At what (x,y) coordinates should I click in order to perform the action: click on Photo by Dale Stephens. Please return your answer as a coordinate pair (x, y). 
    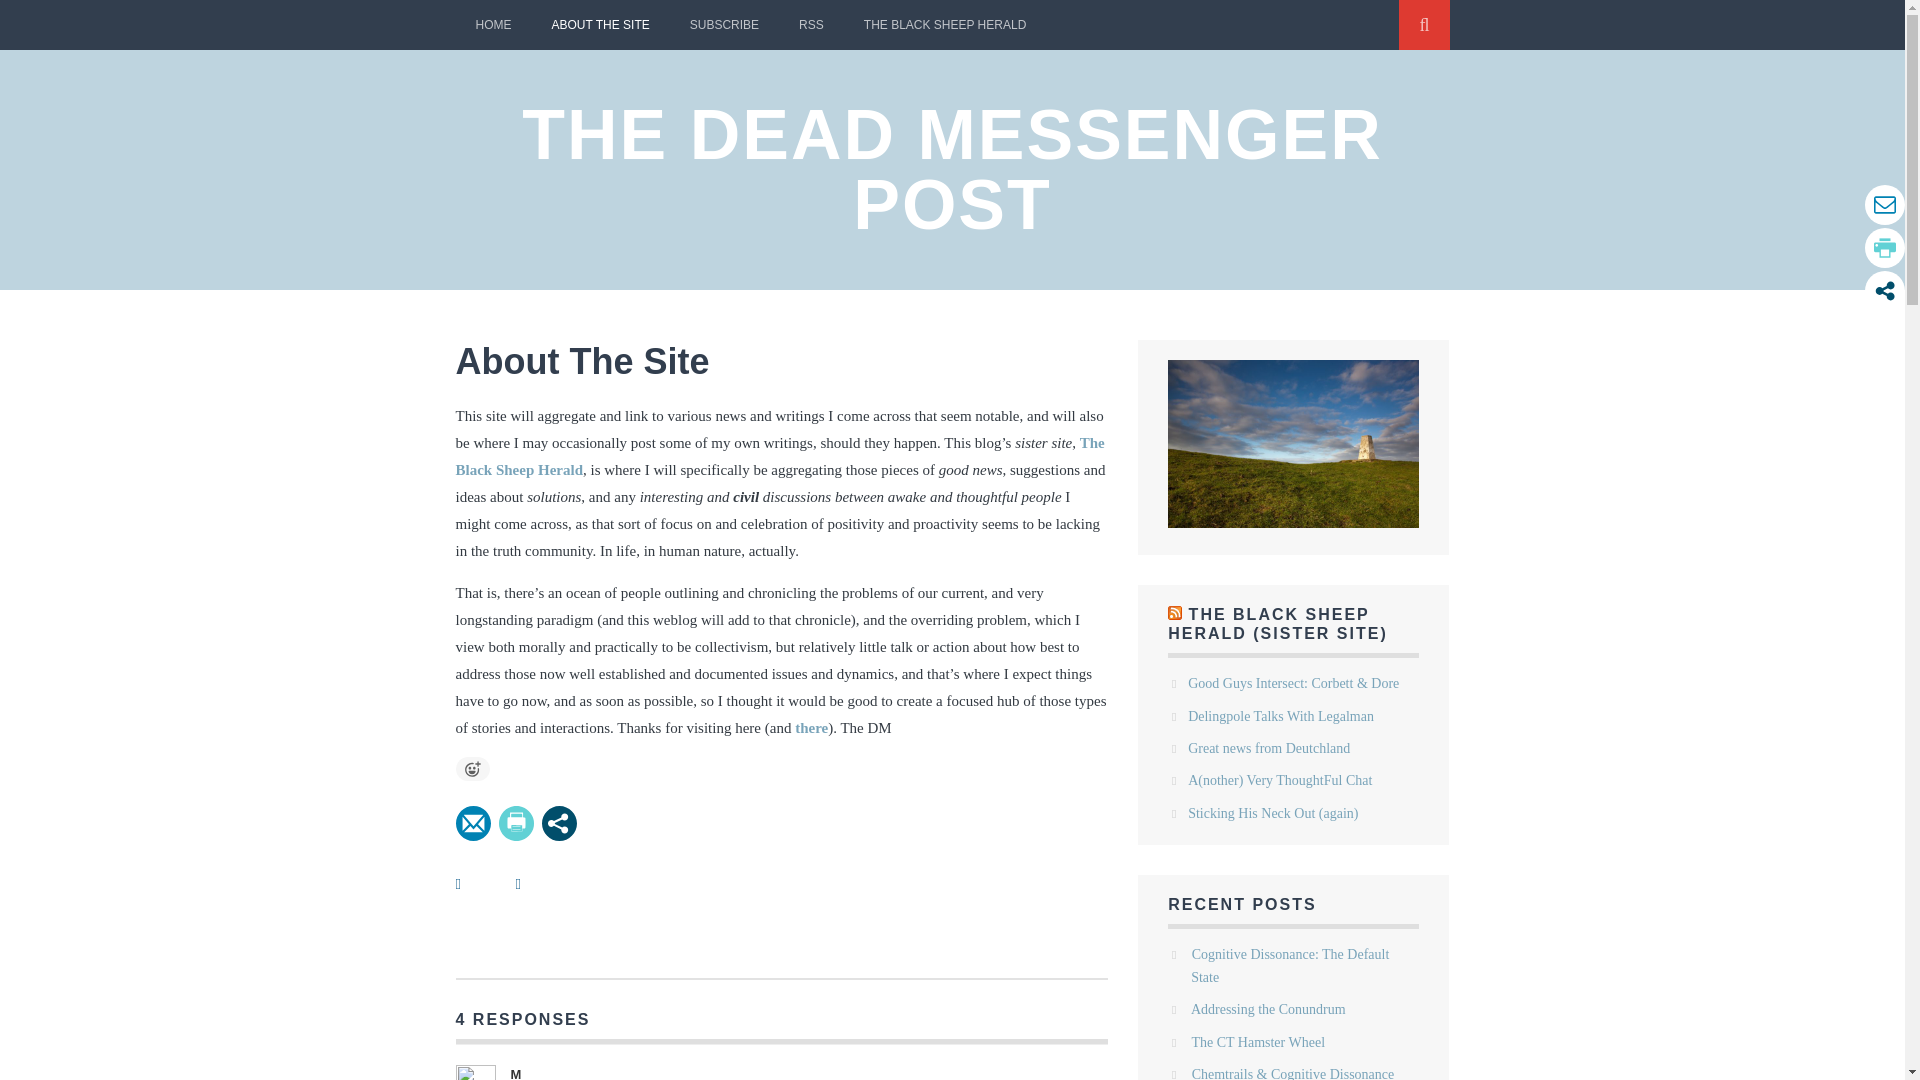
    Looking at the image, I should click on (1292, 444).